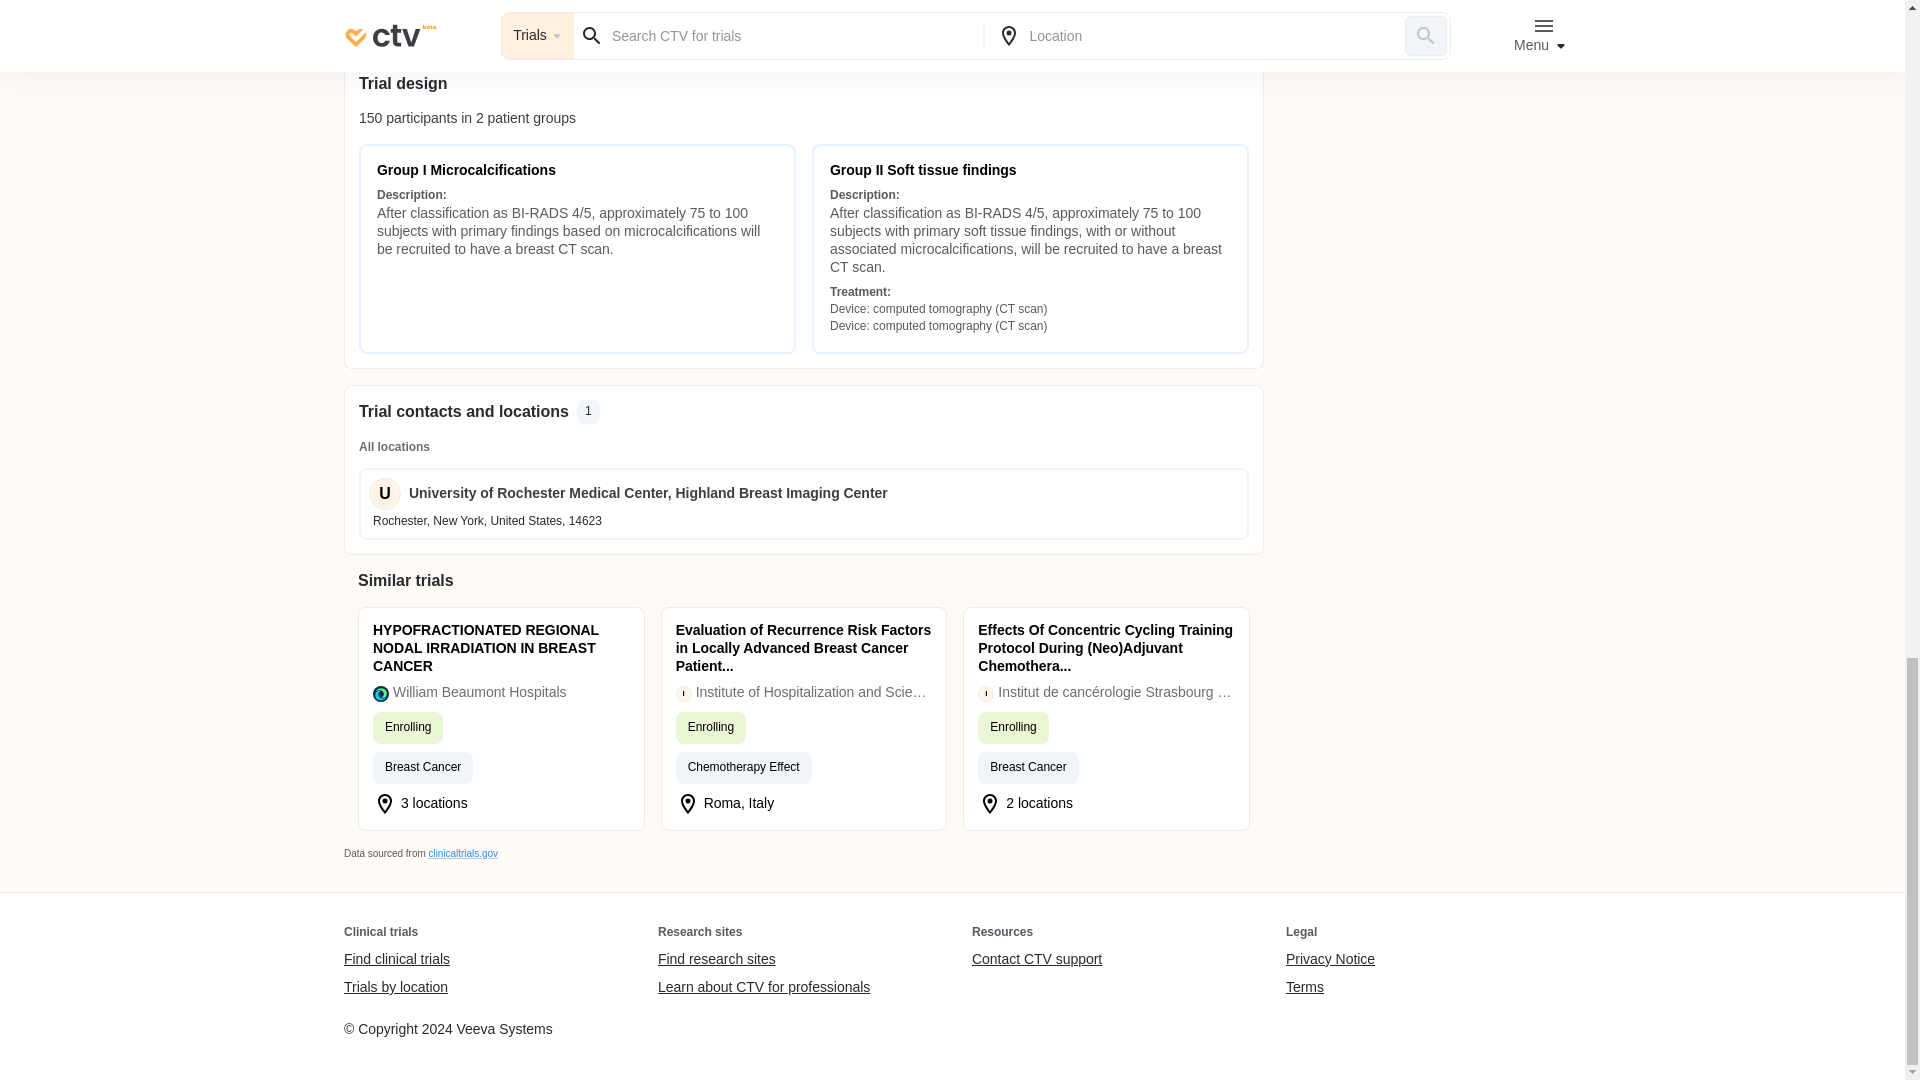  What do you see at coordinates (462, 852) in the screenshot?
I see `clinicaltrials.gov` at bounding box center [462, 852].